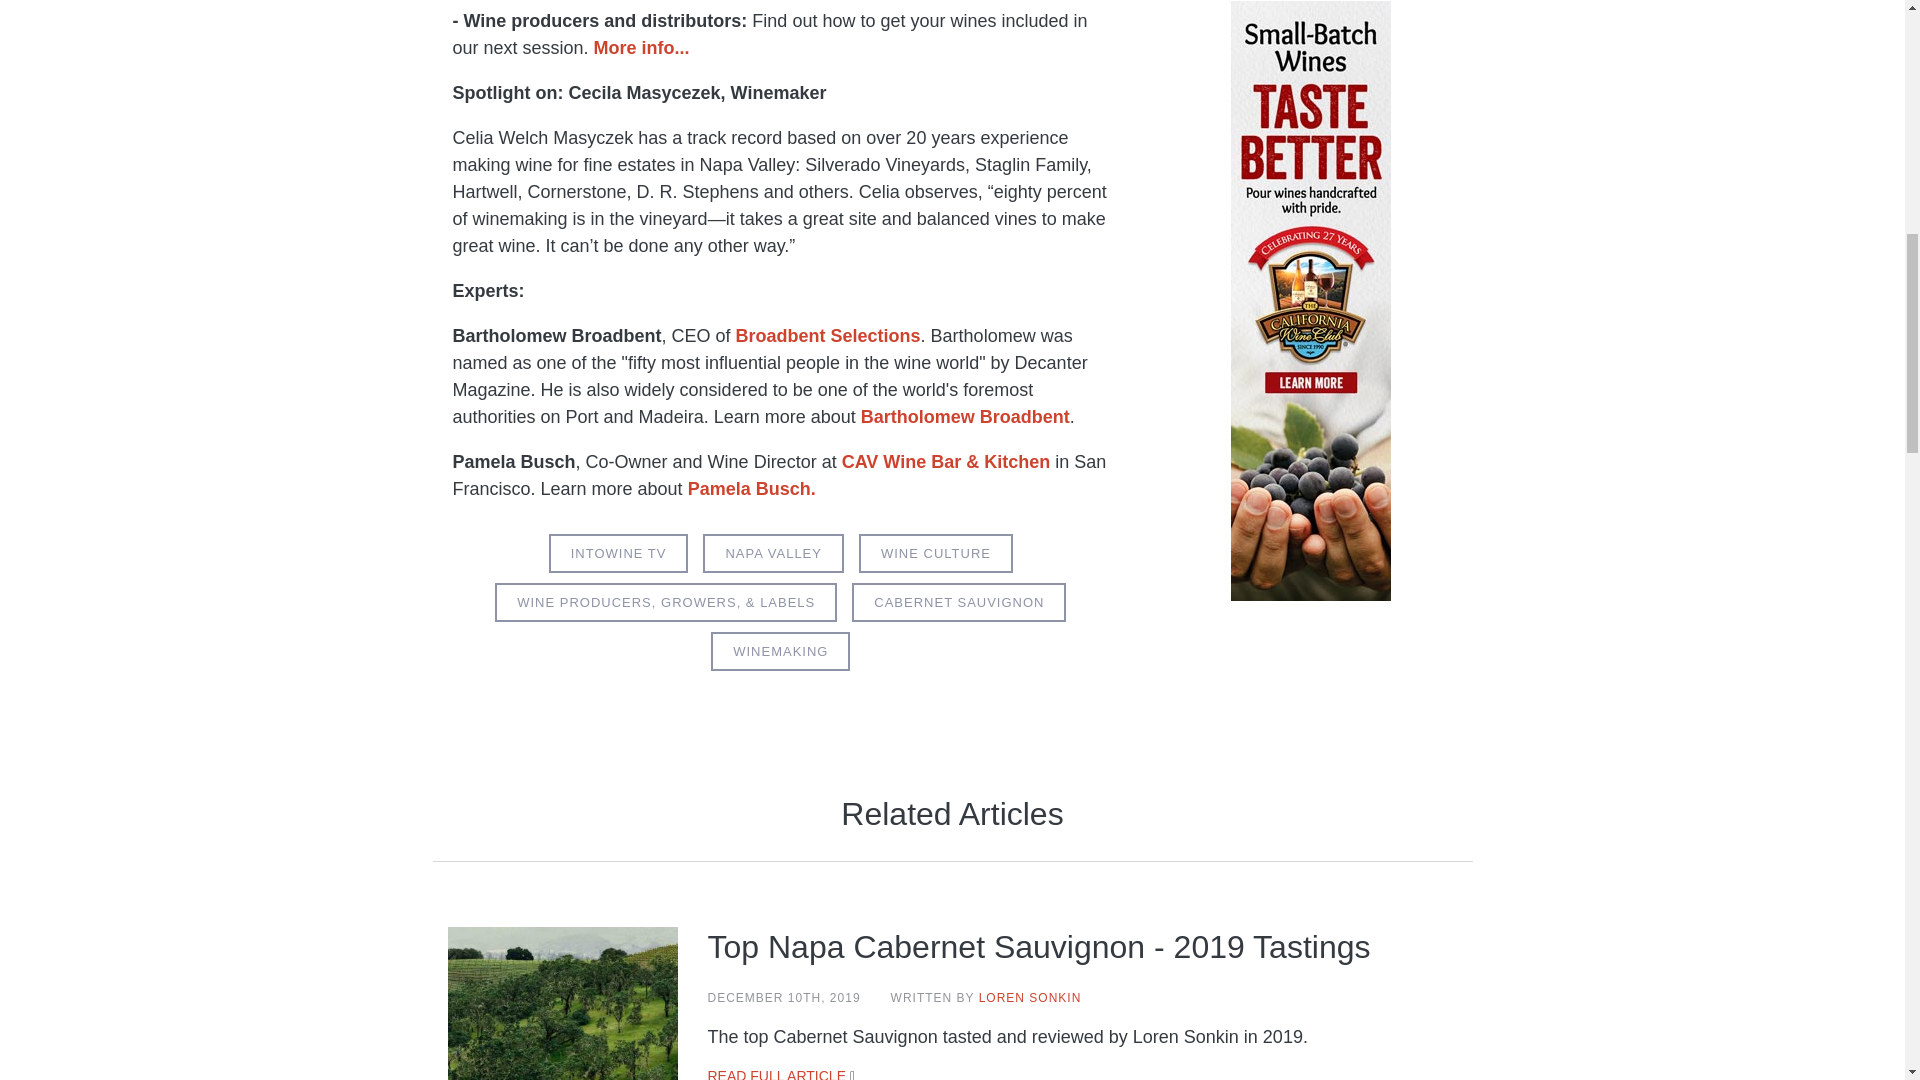 Image resolution: width=1920 pixels, height=1080 pixels. Describe the element at coordinates (964, 416) in the screenshot. I see `Bartholomew Broadbent` at that location.